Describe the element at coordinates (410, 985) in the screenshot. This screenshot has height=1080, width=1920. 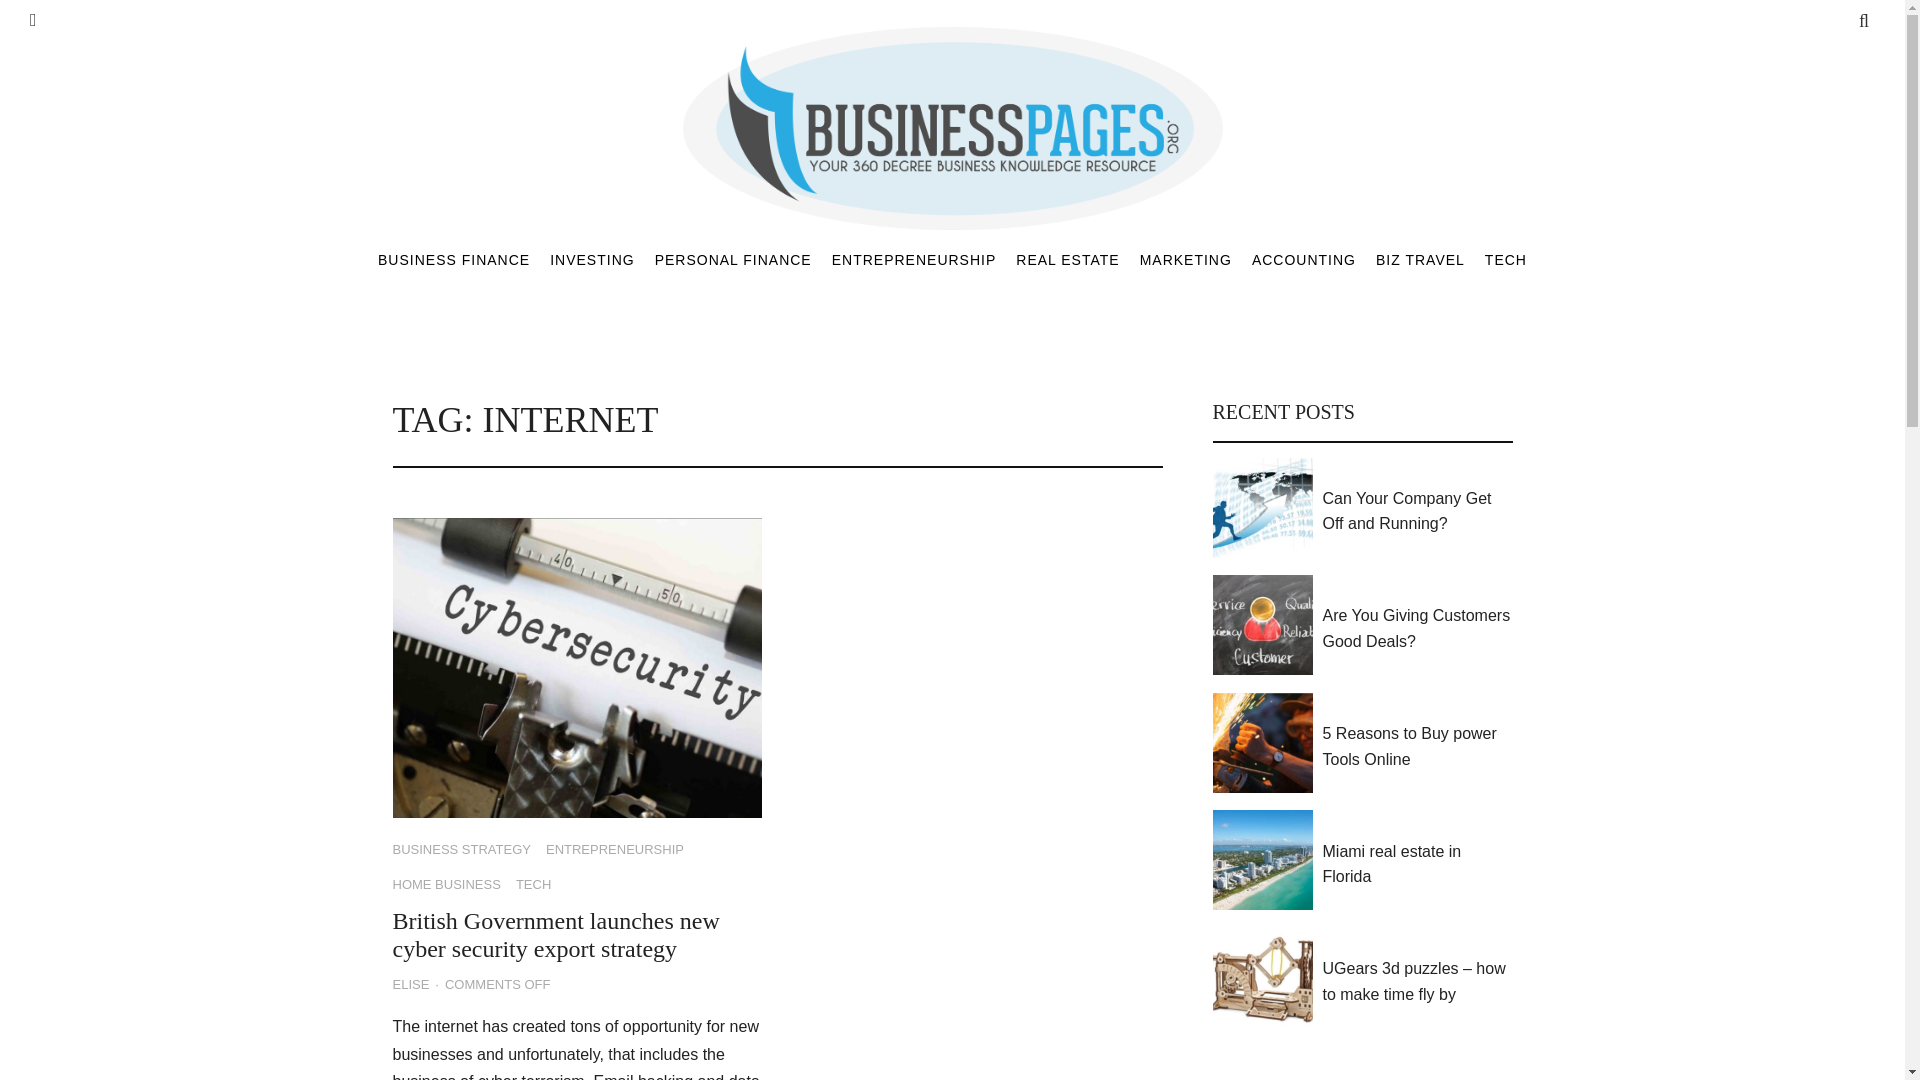
I see `ELISE` at that location.